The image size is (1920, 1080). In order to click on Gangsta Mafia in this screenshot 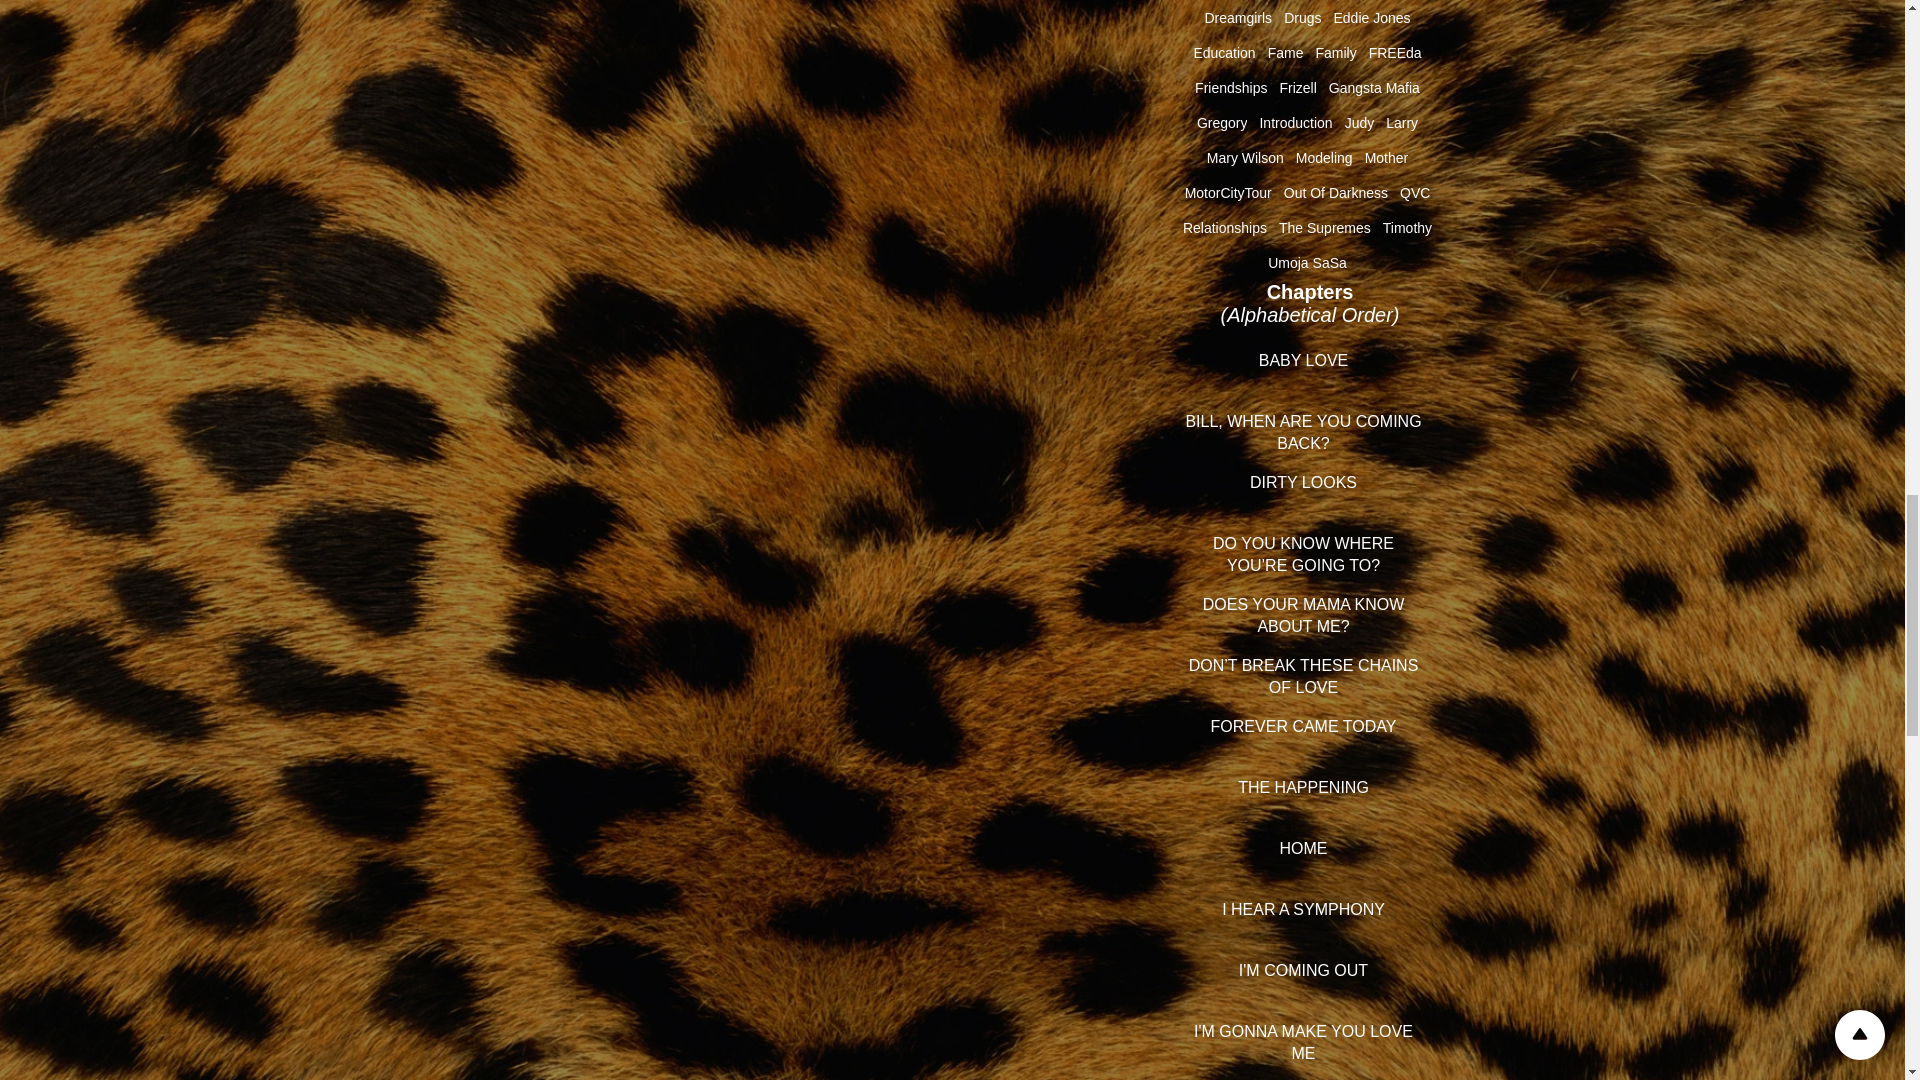, I will do `click(1374, 88)`.